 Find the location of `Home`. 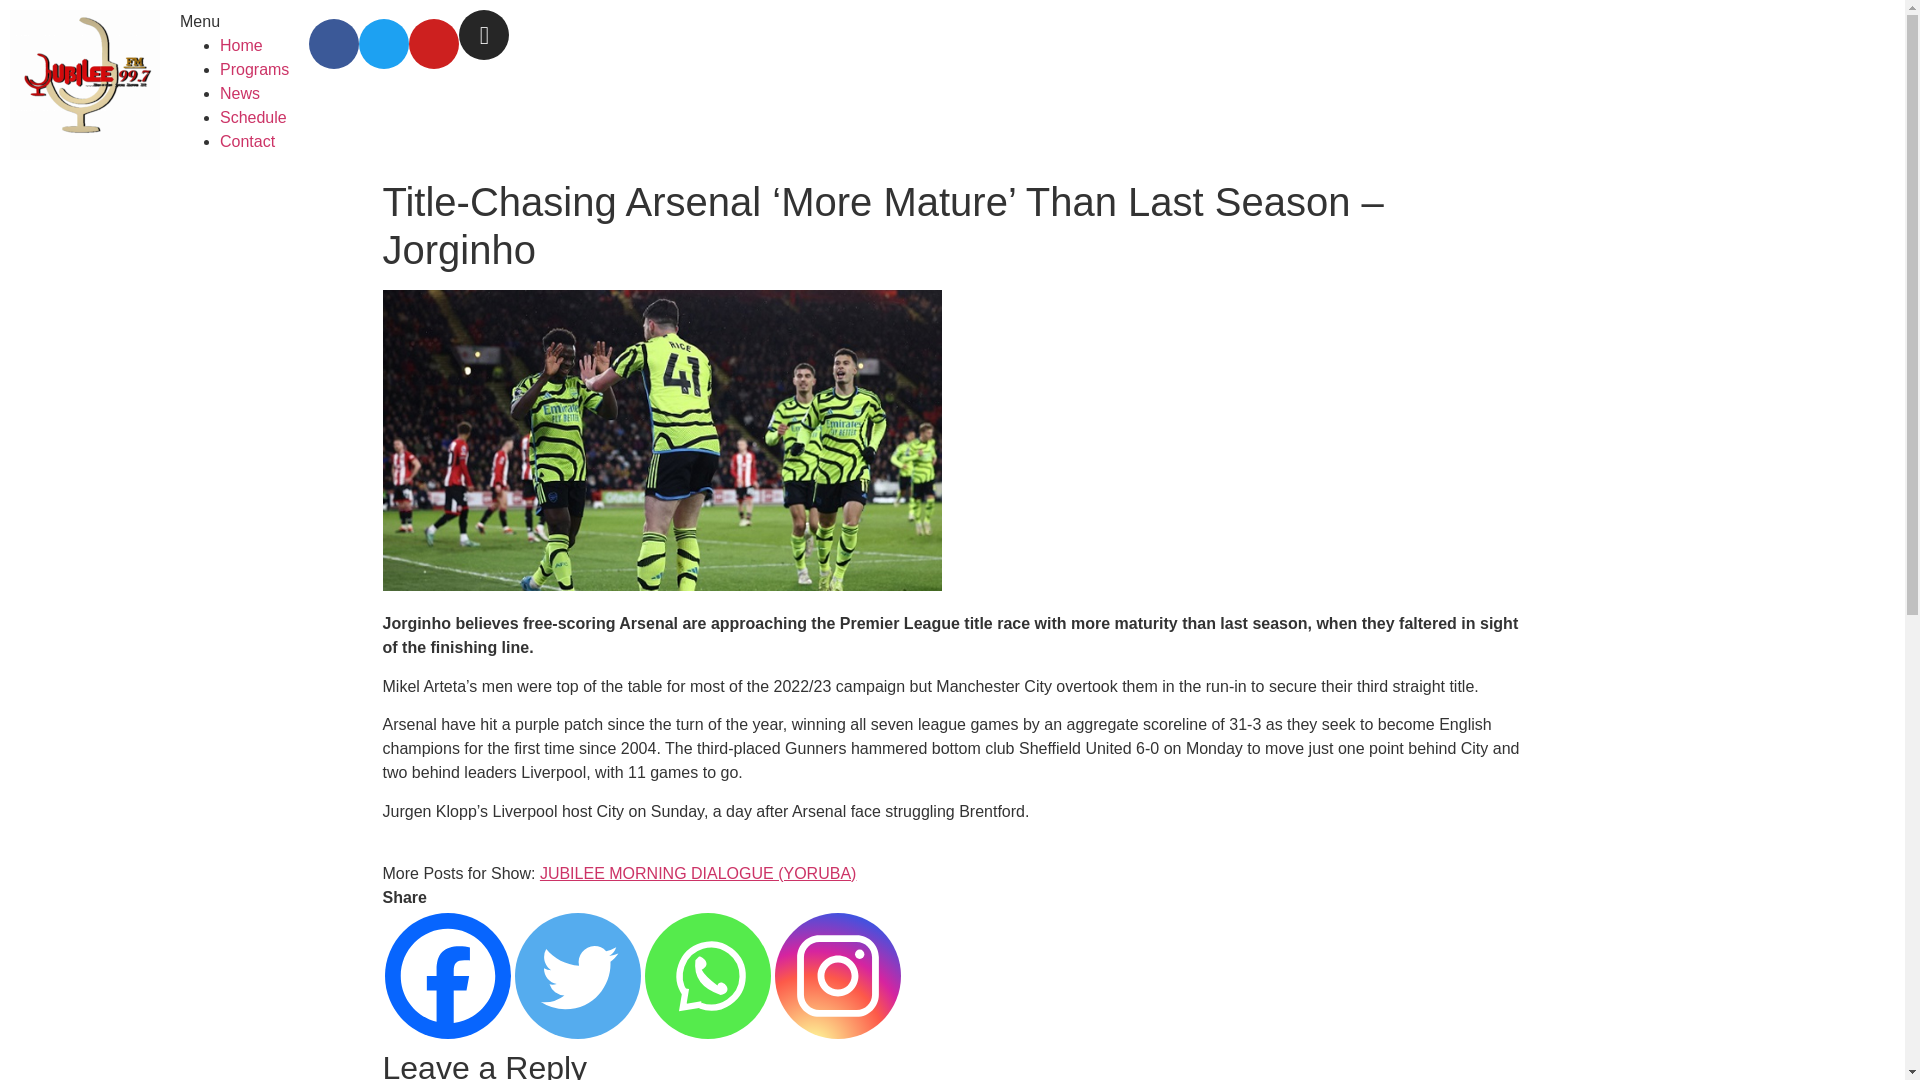

Home is located at coordinates (242, 45).